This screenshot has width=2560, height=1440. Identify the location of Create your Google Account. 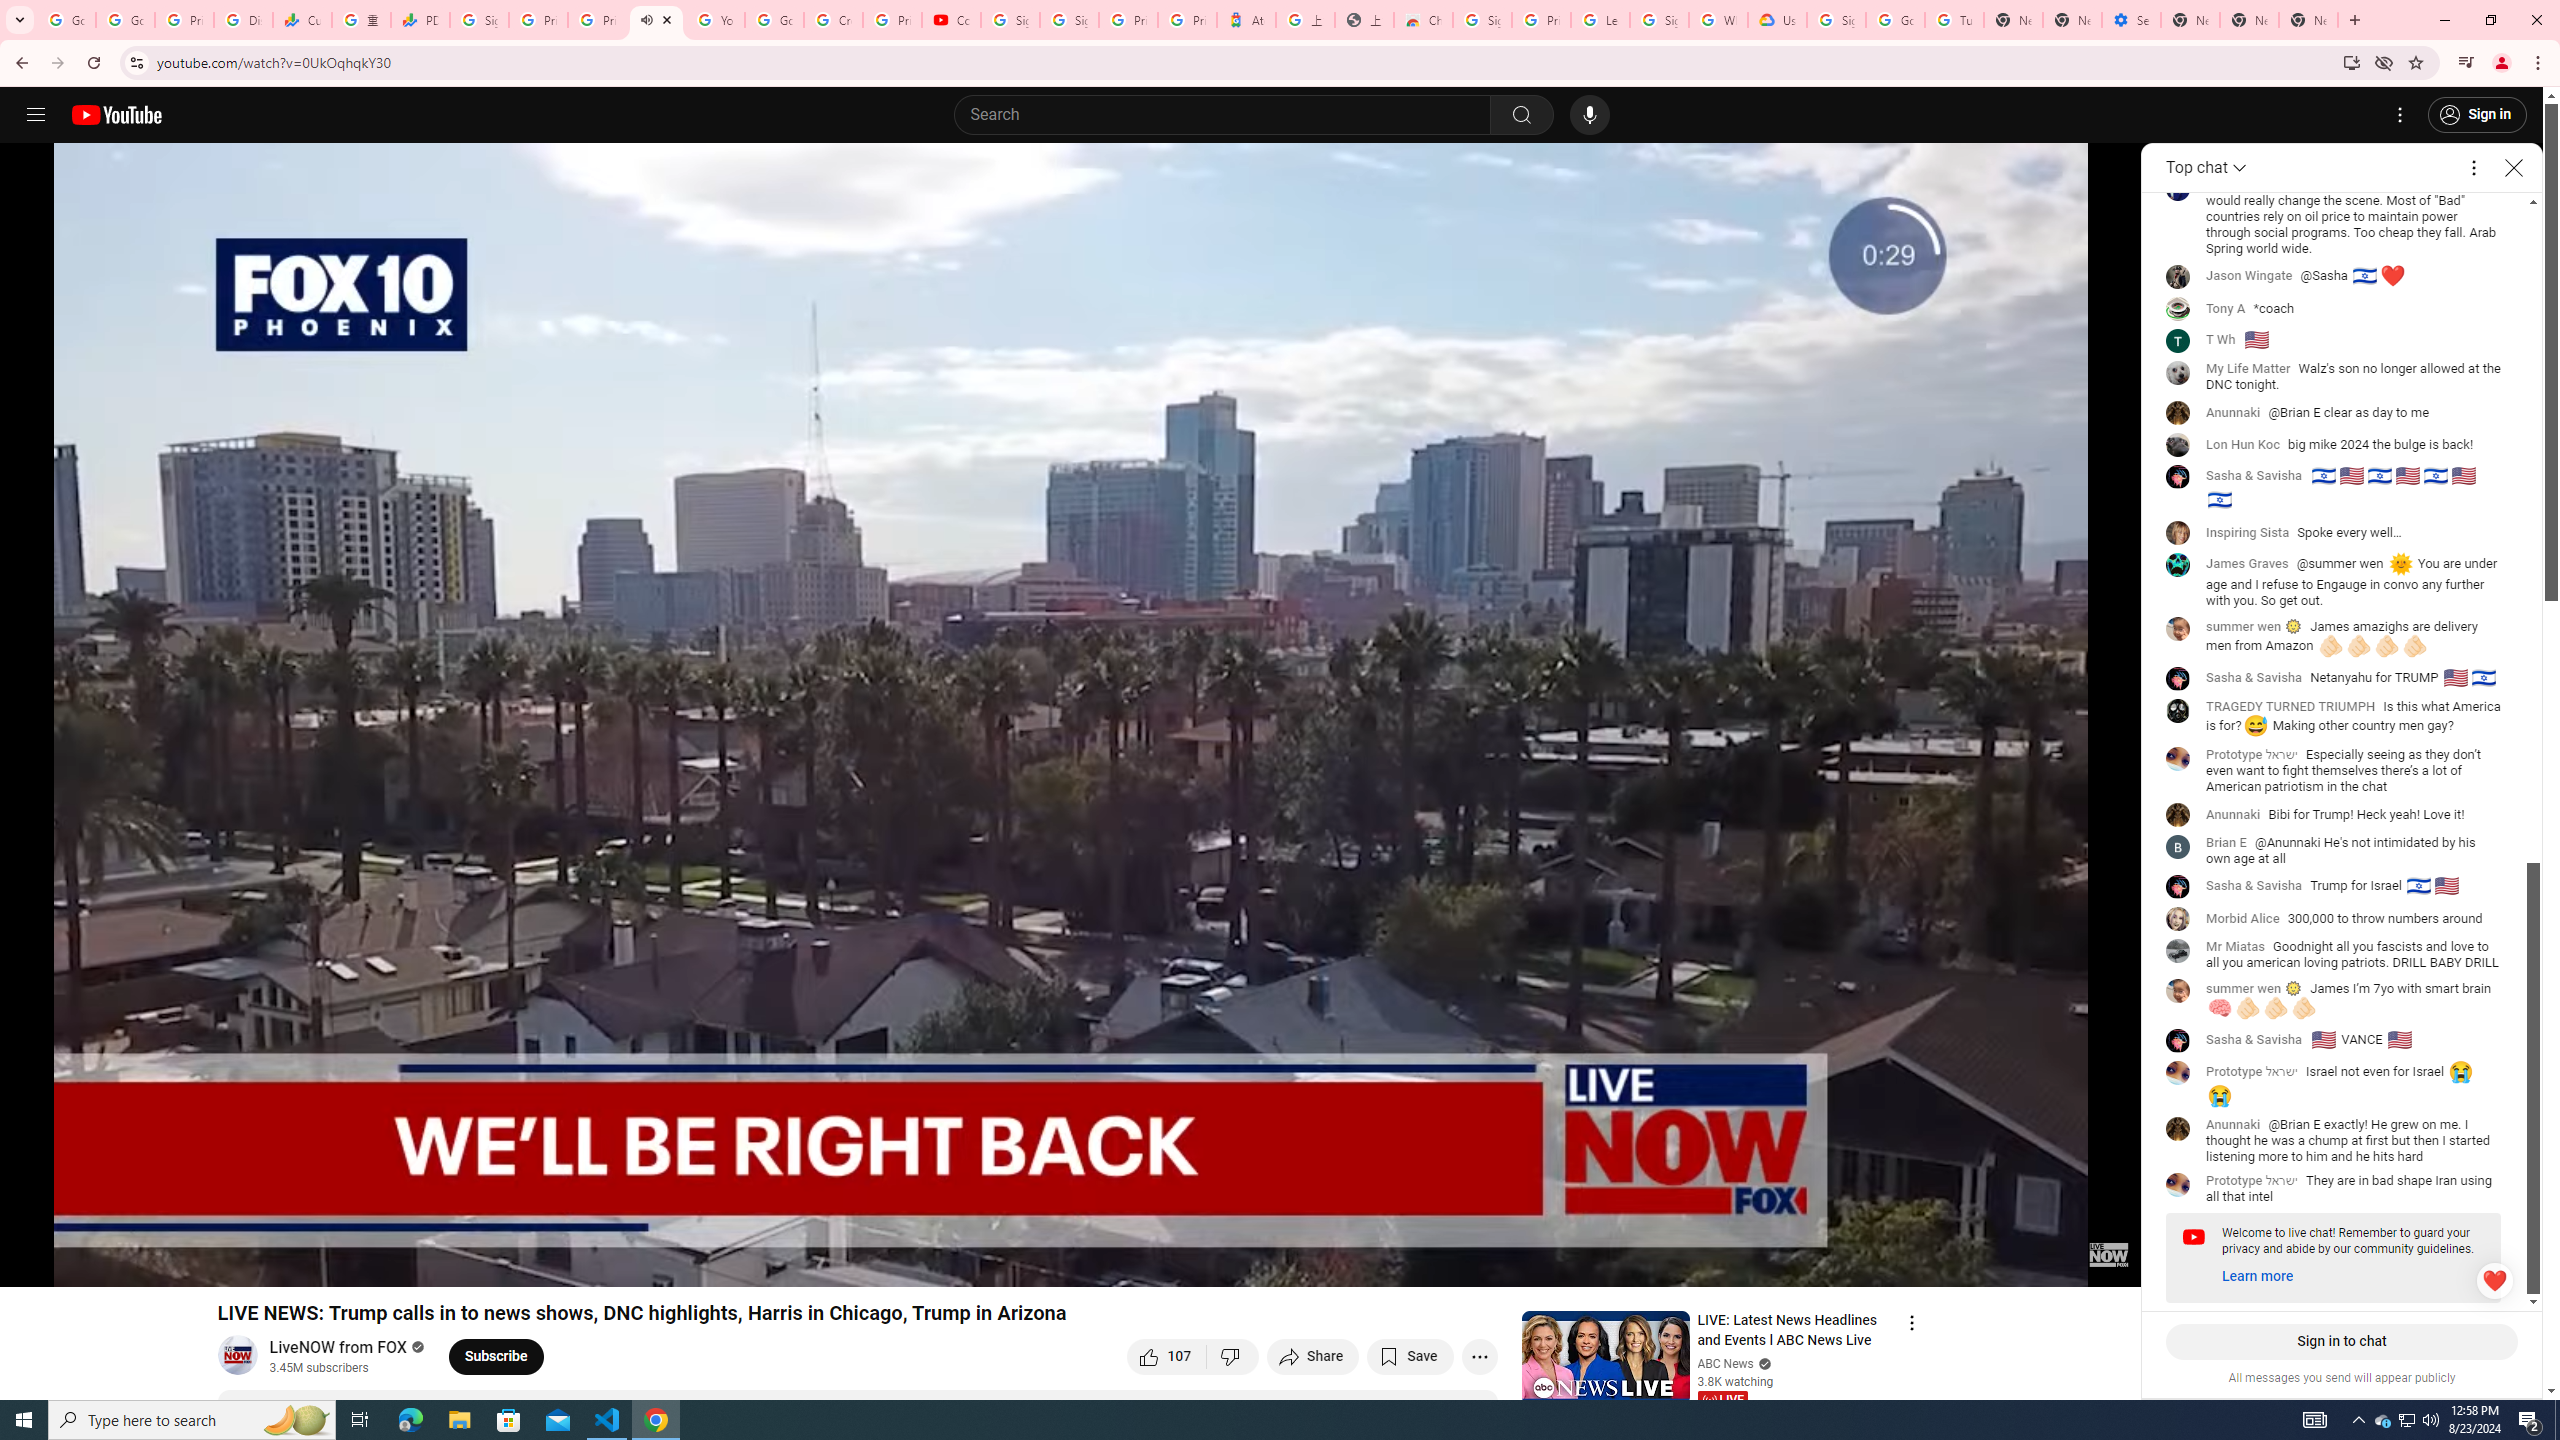
(834, 20).